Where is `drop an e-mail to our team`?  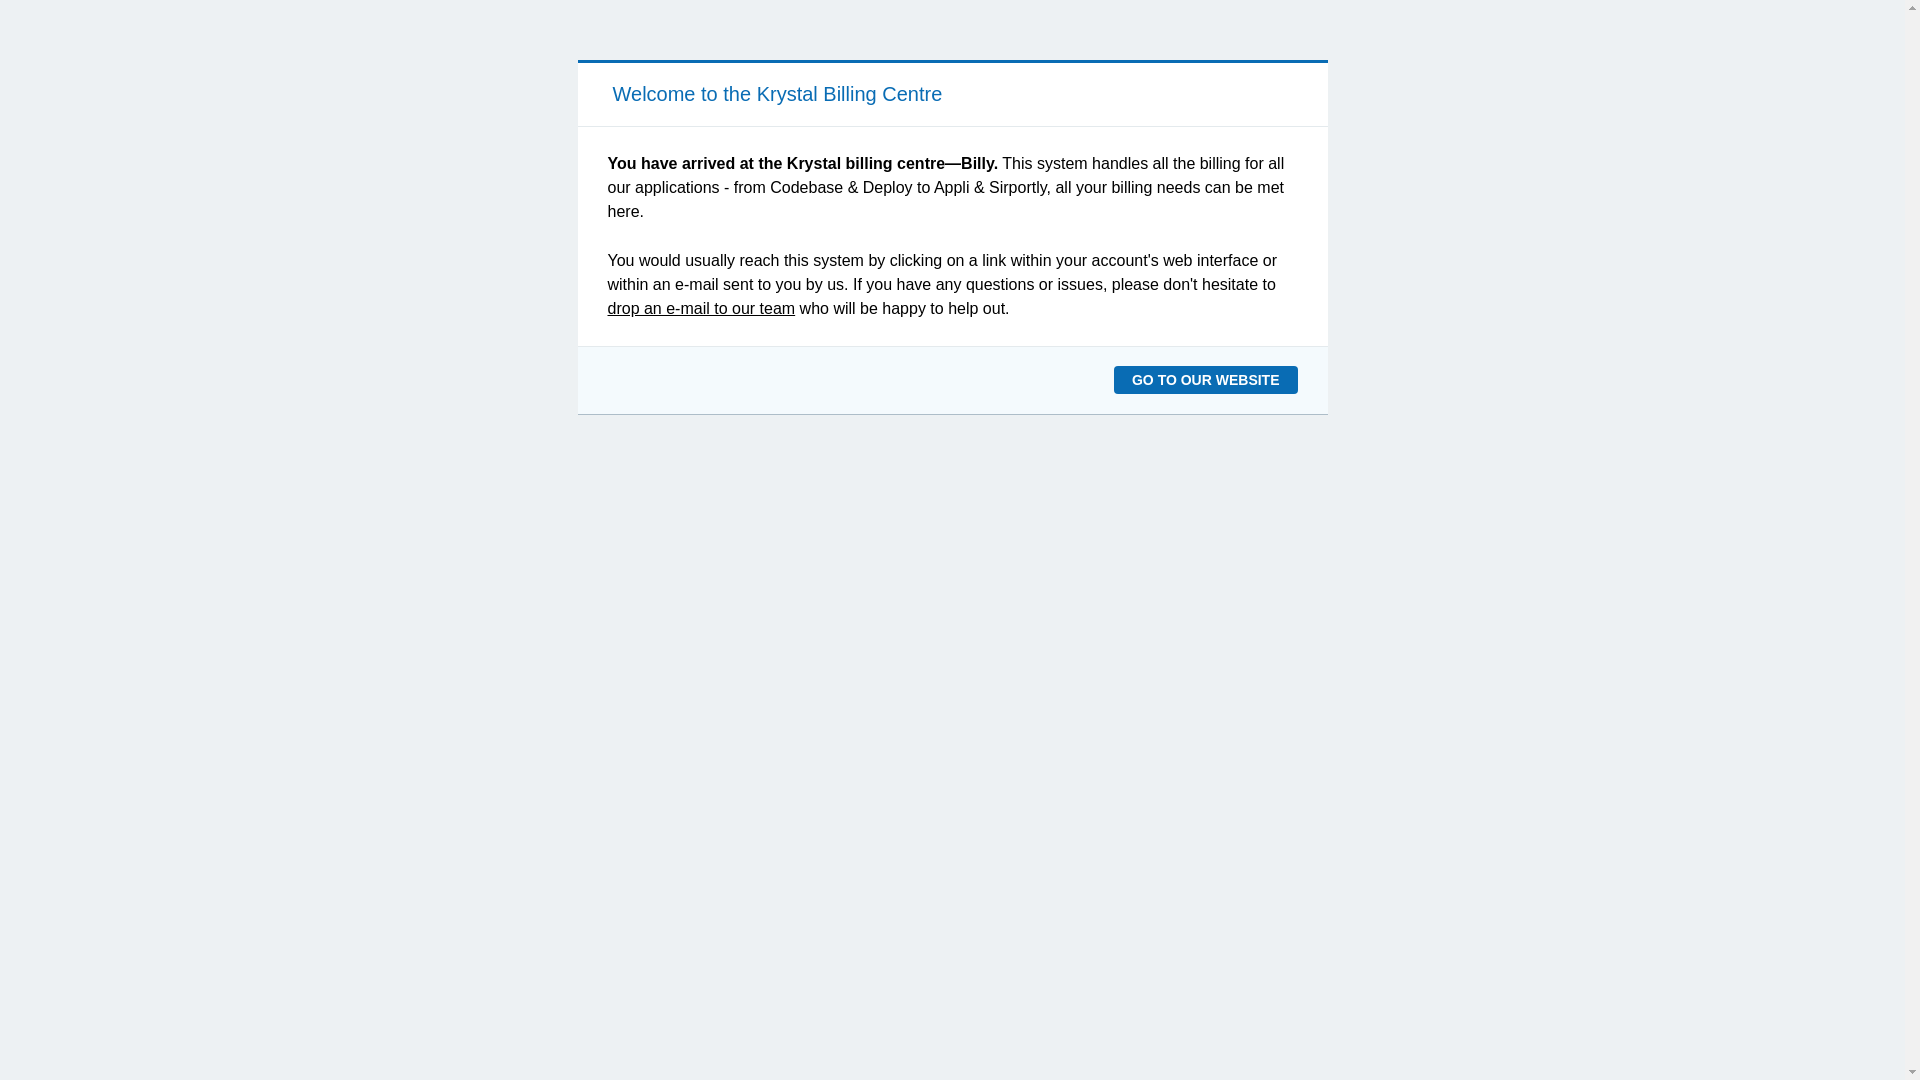
drop an e-mail to our team is located at coordinates (702, 308).